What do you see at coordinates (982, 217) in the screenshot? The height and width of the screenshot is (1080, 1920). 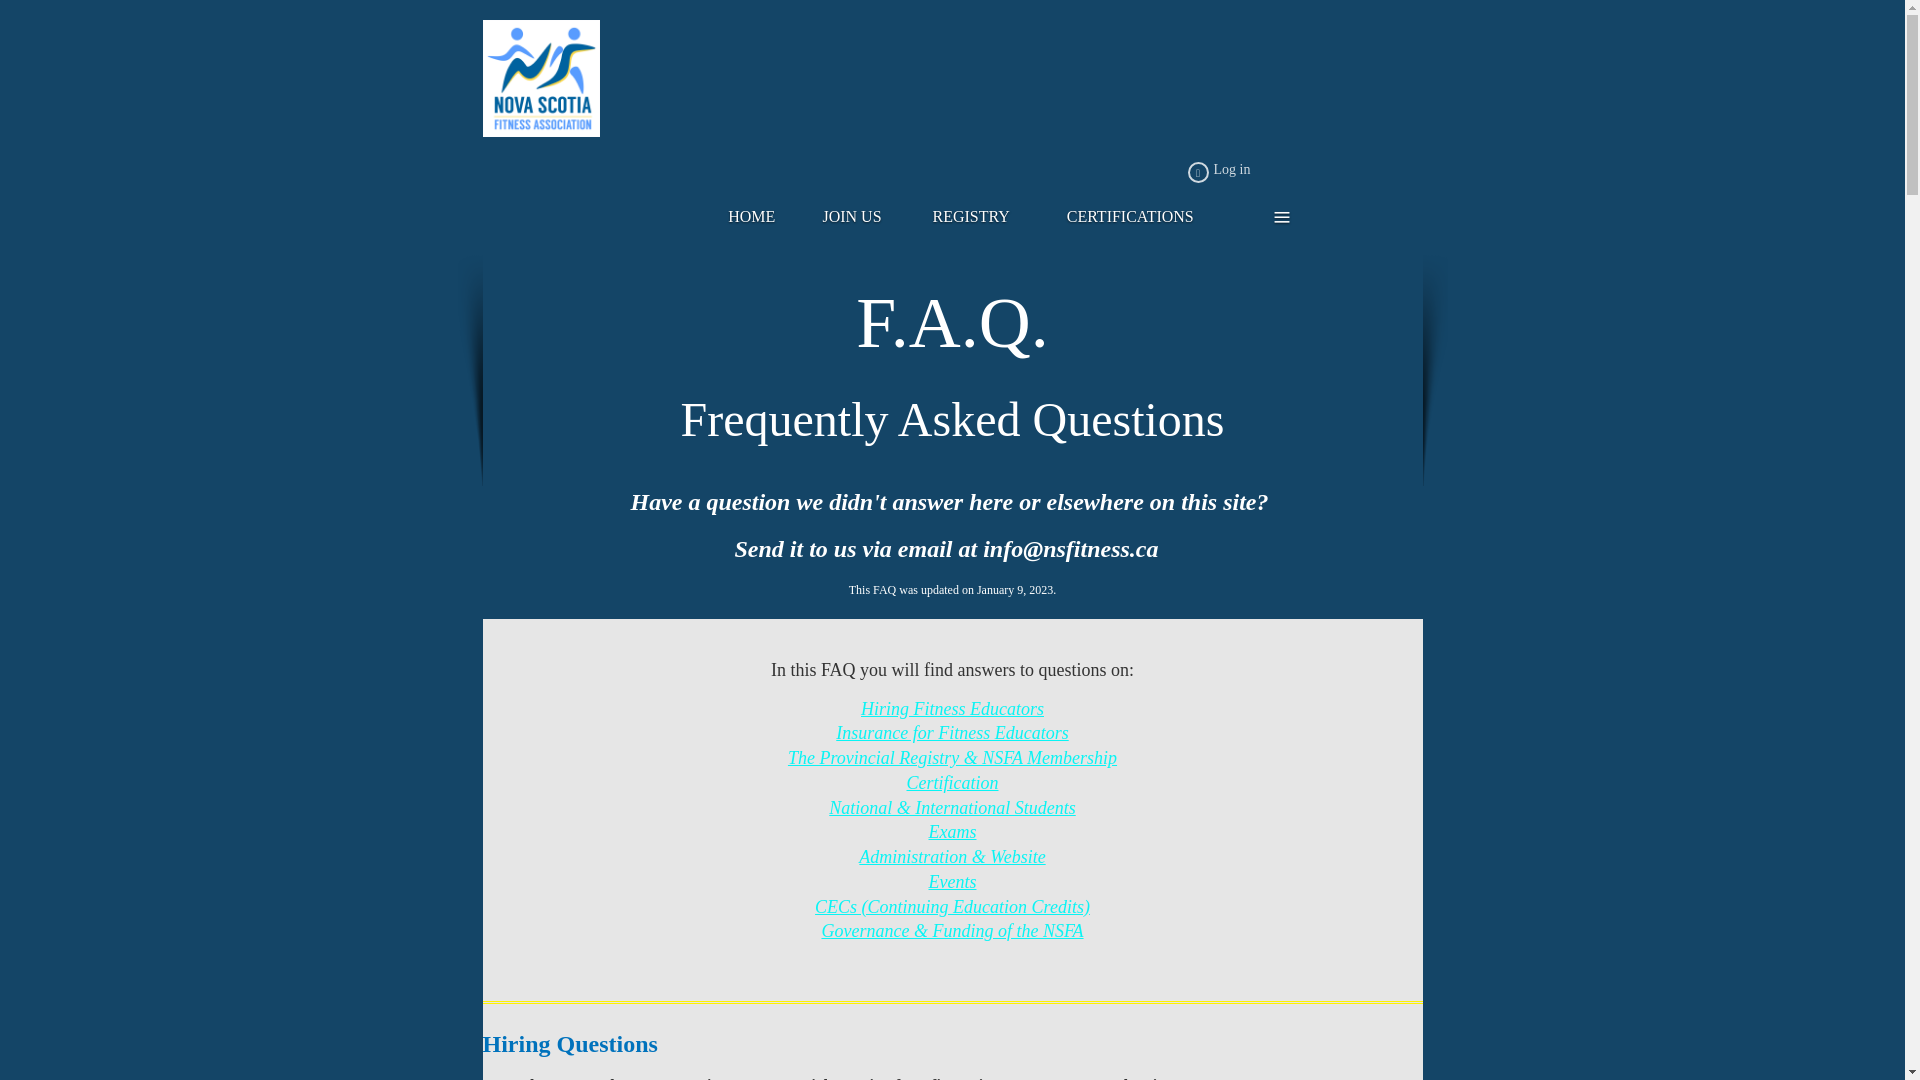 I see `REGISTRY` at bounding box center [982, 217].